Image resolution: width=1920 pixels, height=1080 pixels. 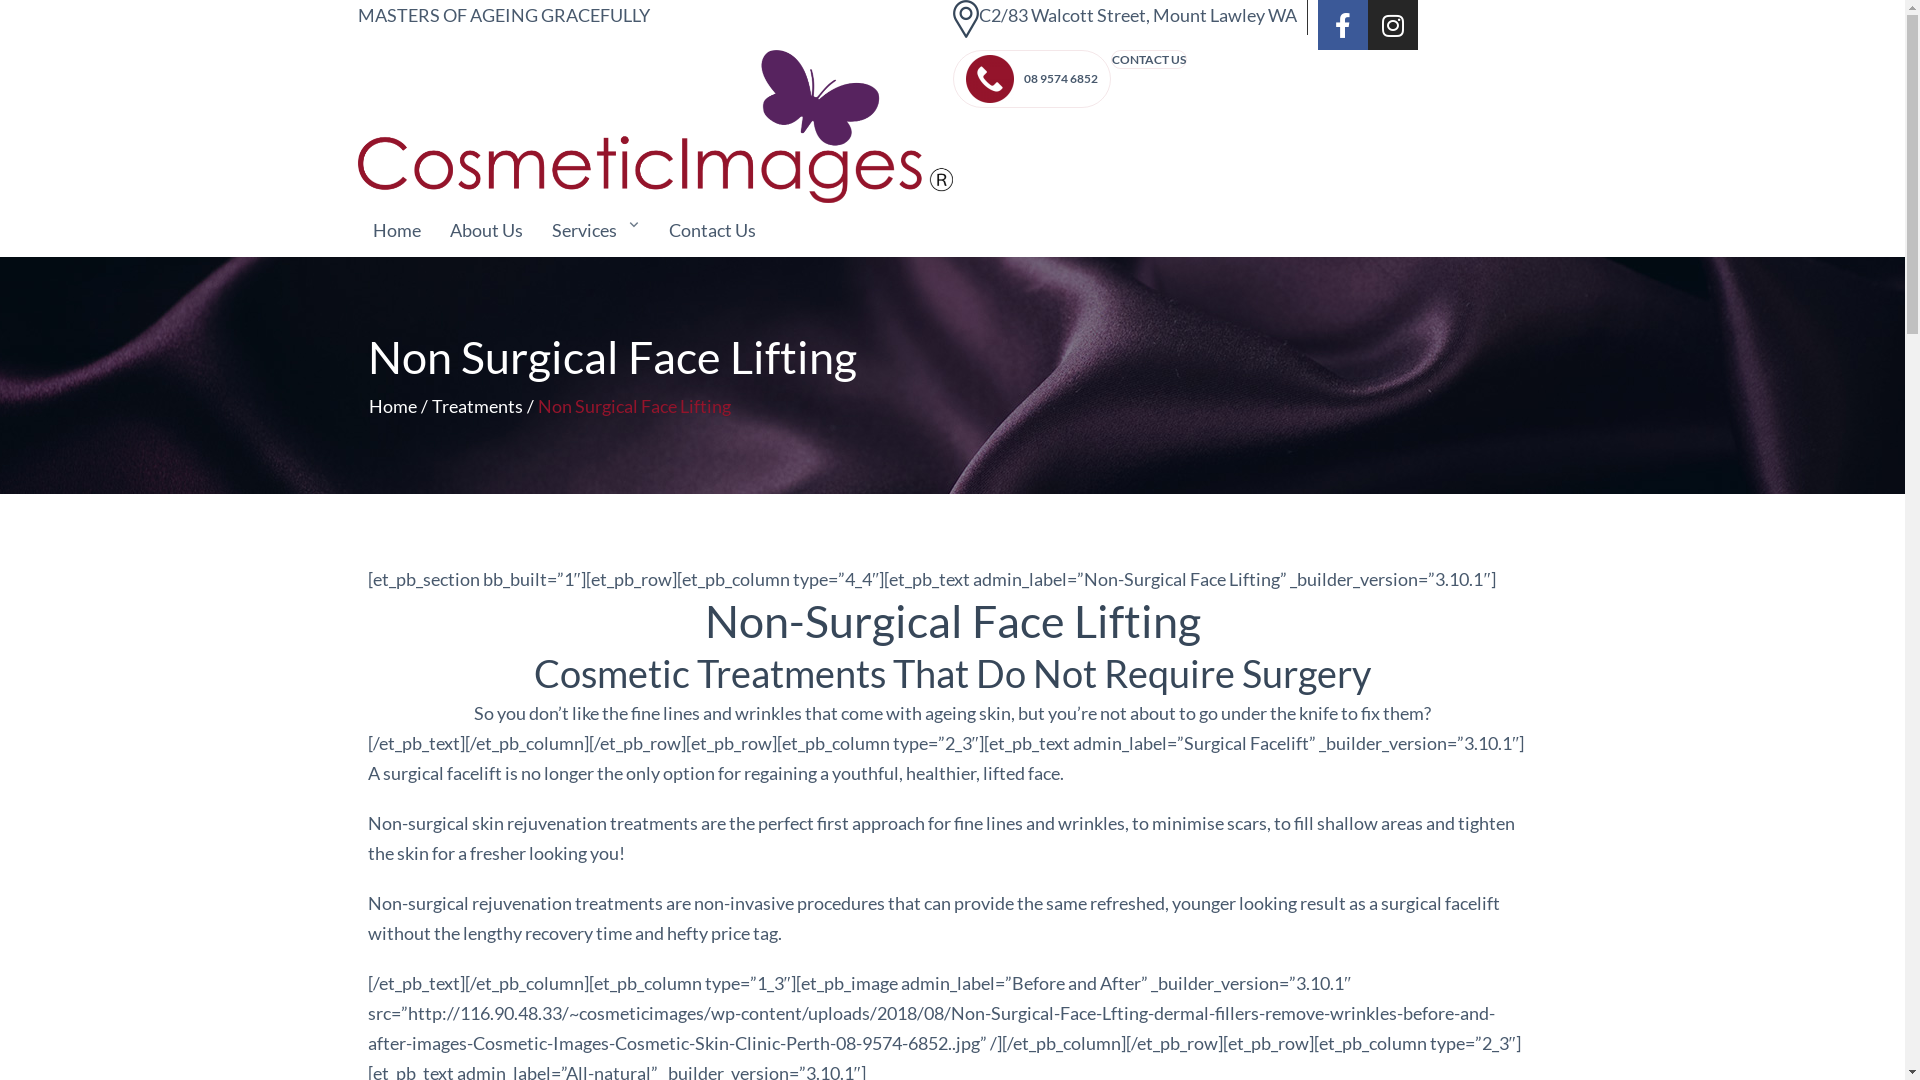 I want to click on Treatments, so click(x=476, y=406).